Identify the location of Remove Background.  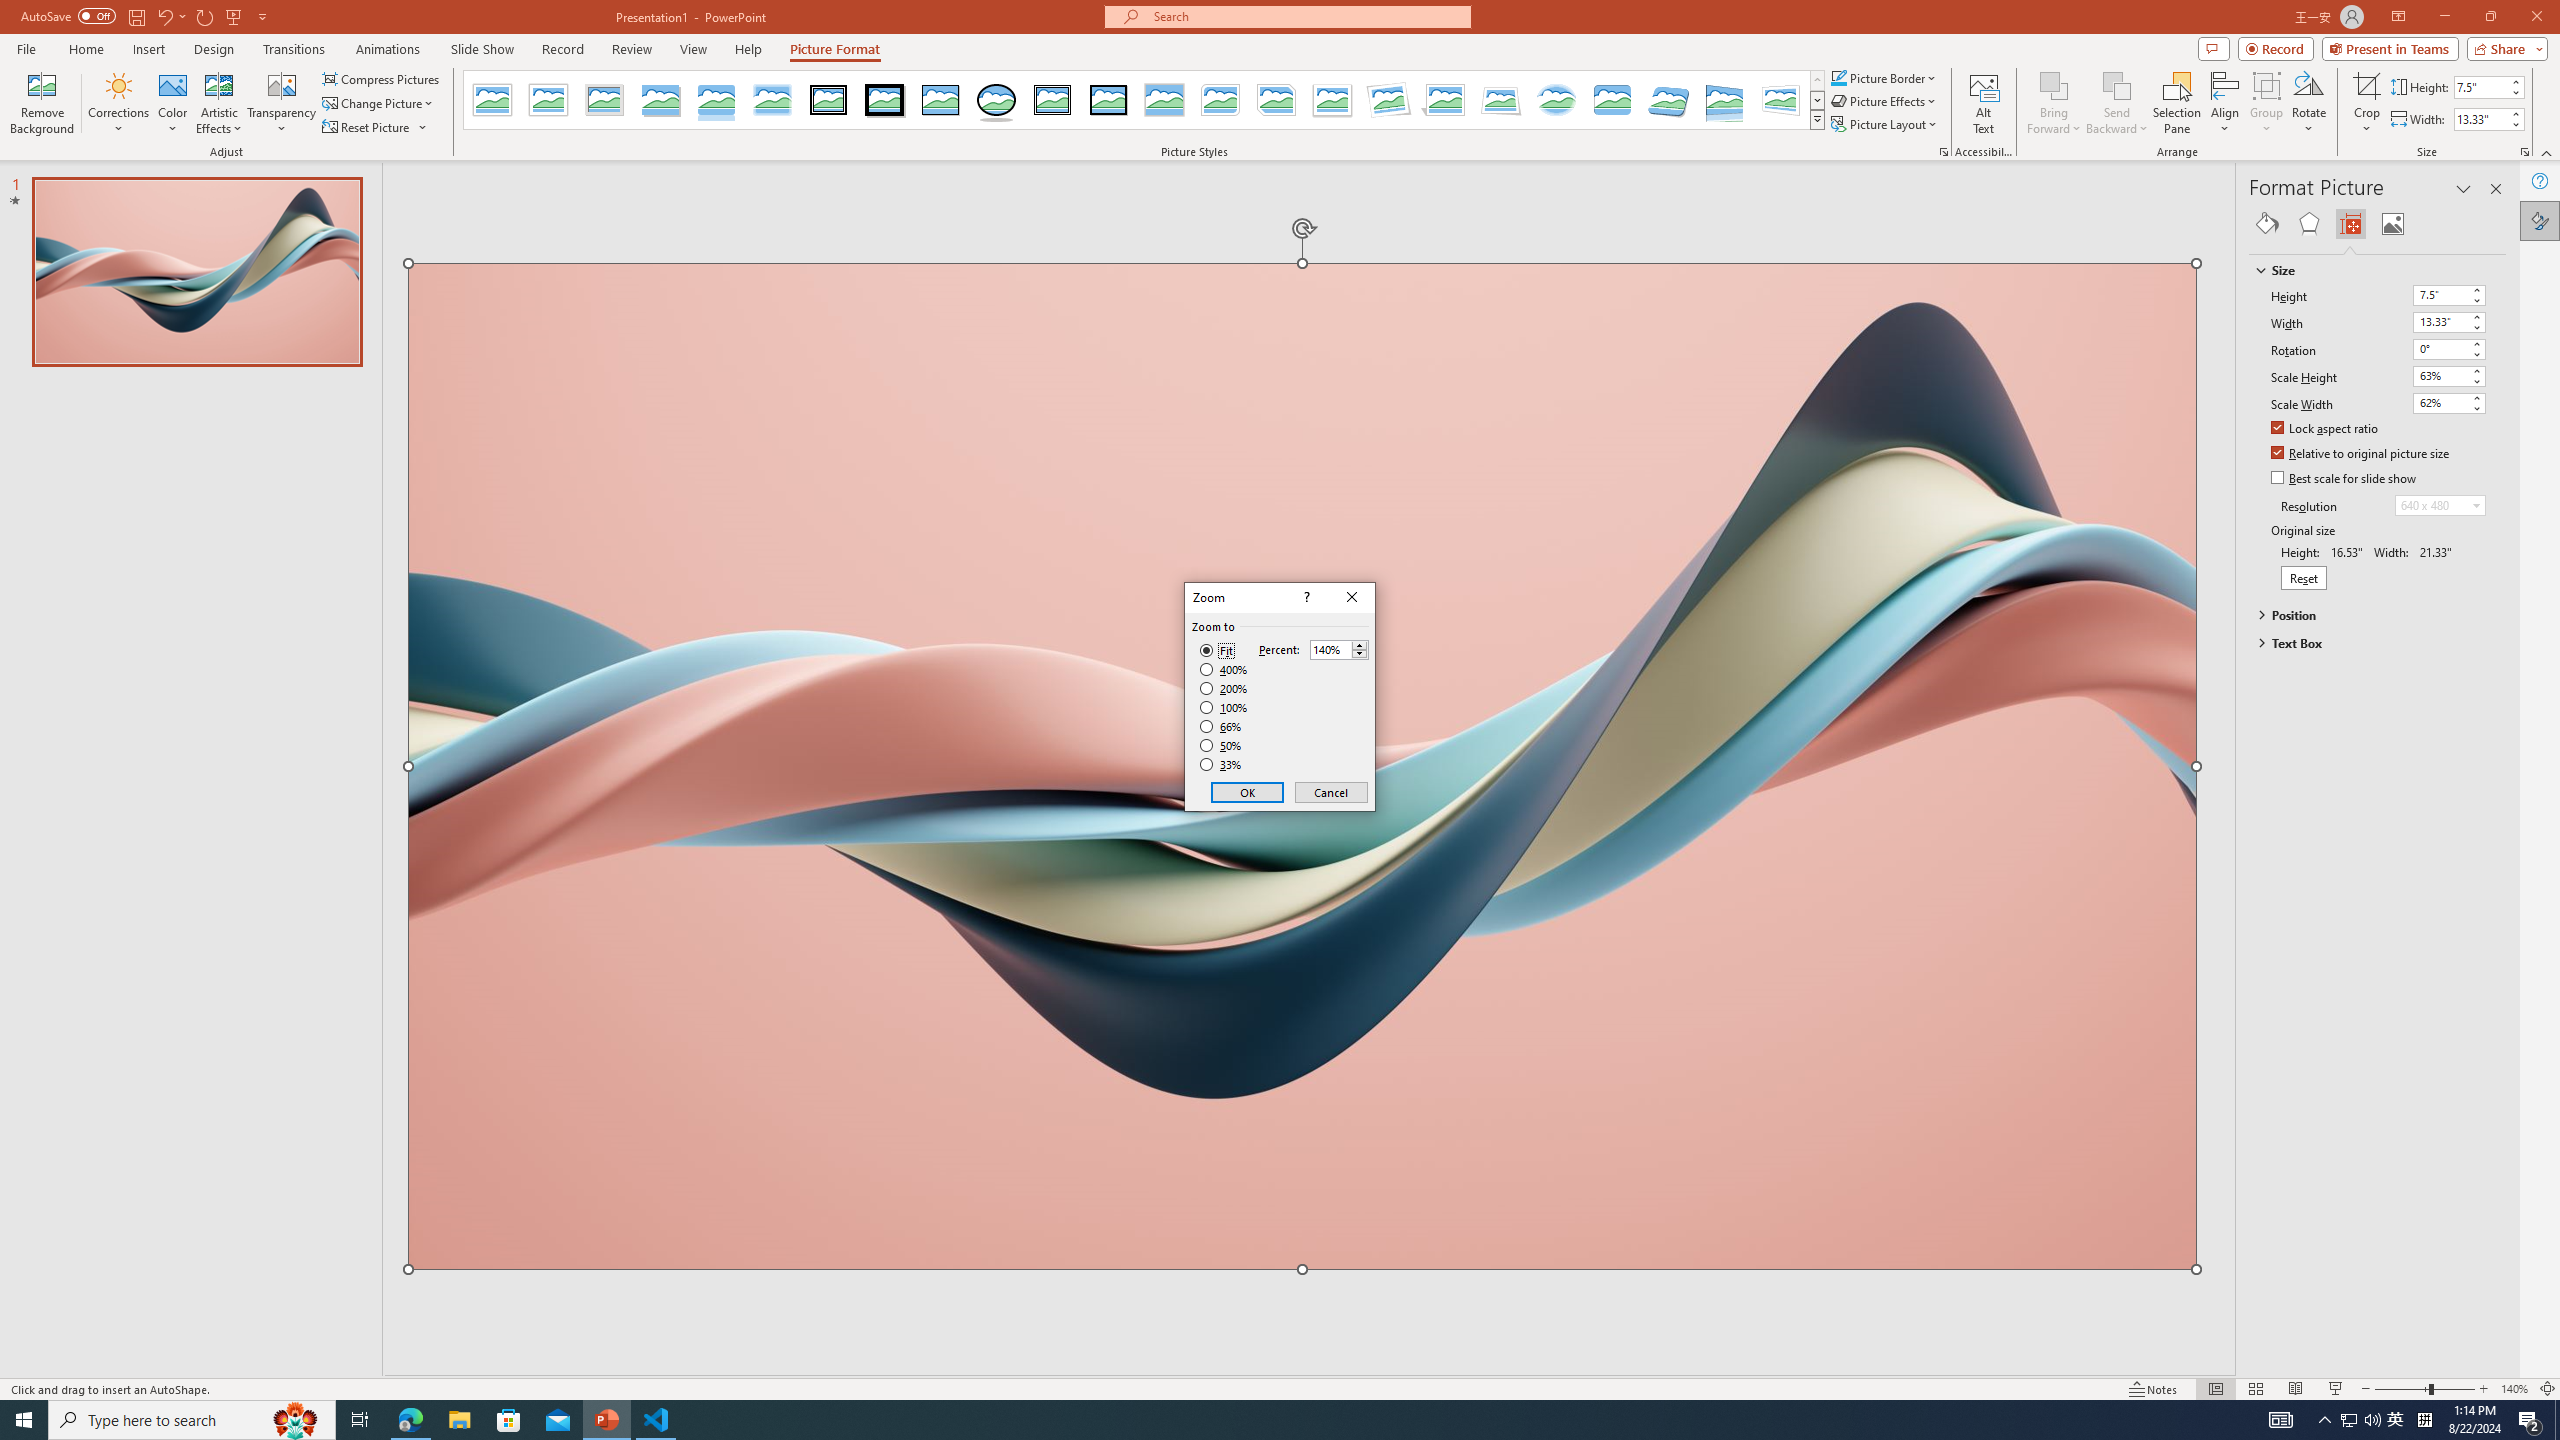
(42, 103).